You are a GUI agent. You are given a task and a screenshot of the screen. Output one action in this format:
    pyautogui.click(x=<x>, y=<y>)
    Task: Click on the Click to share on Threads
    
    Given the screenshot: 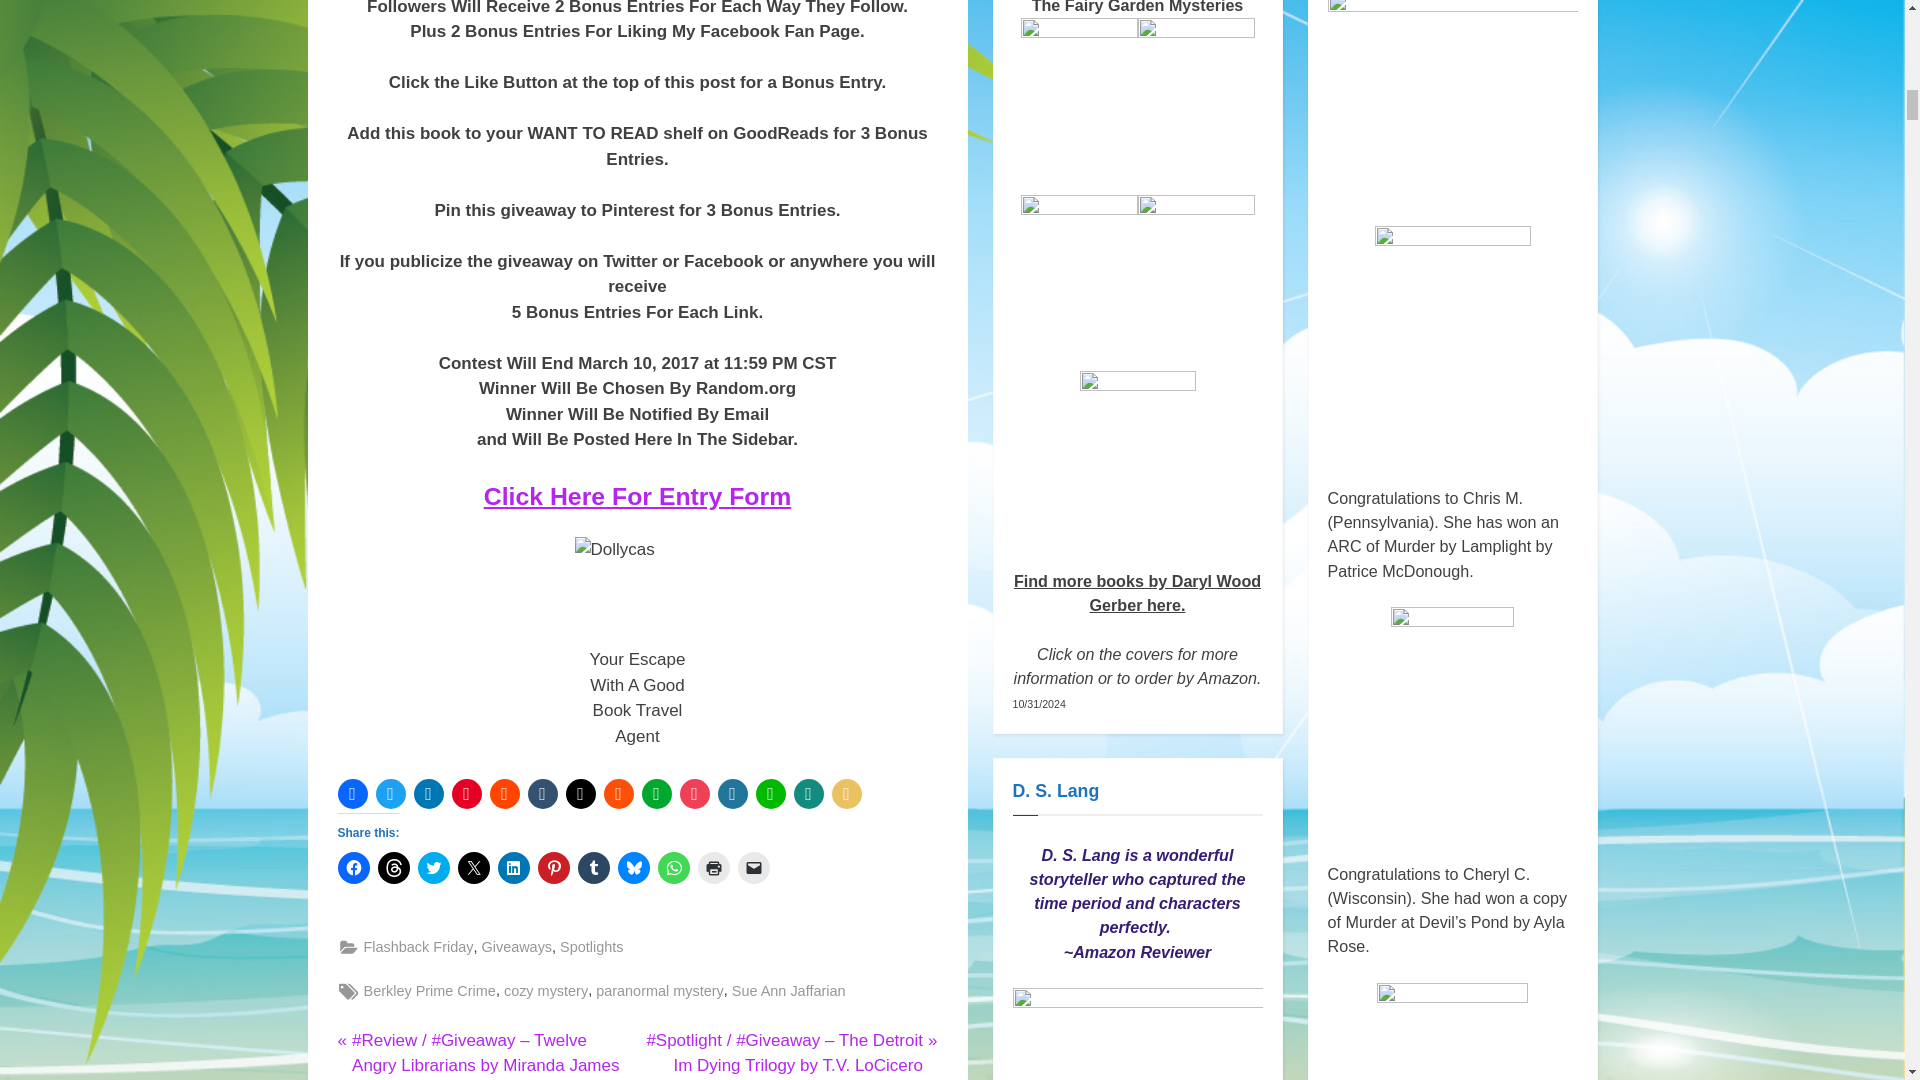 What is the action you would take?
    pyautogui.click(x=394, y=868)
    